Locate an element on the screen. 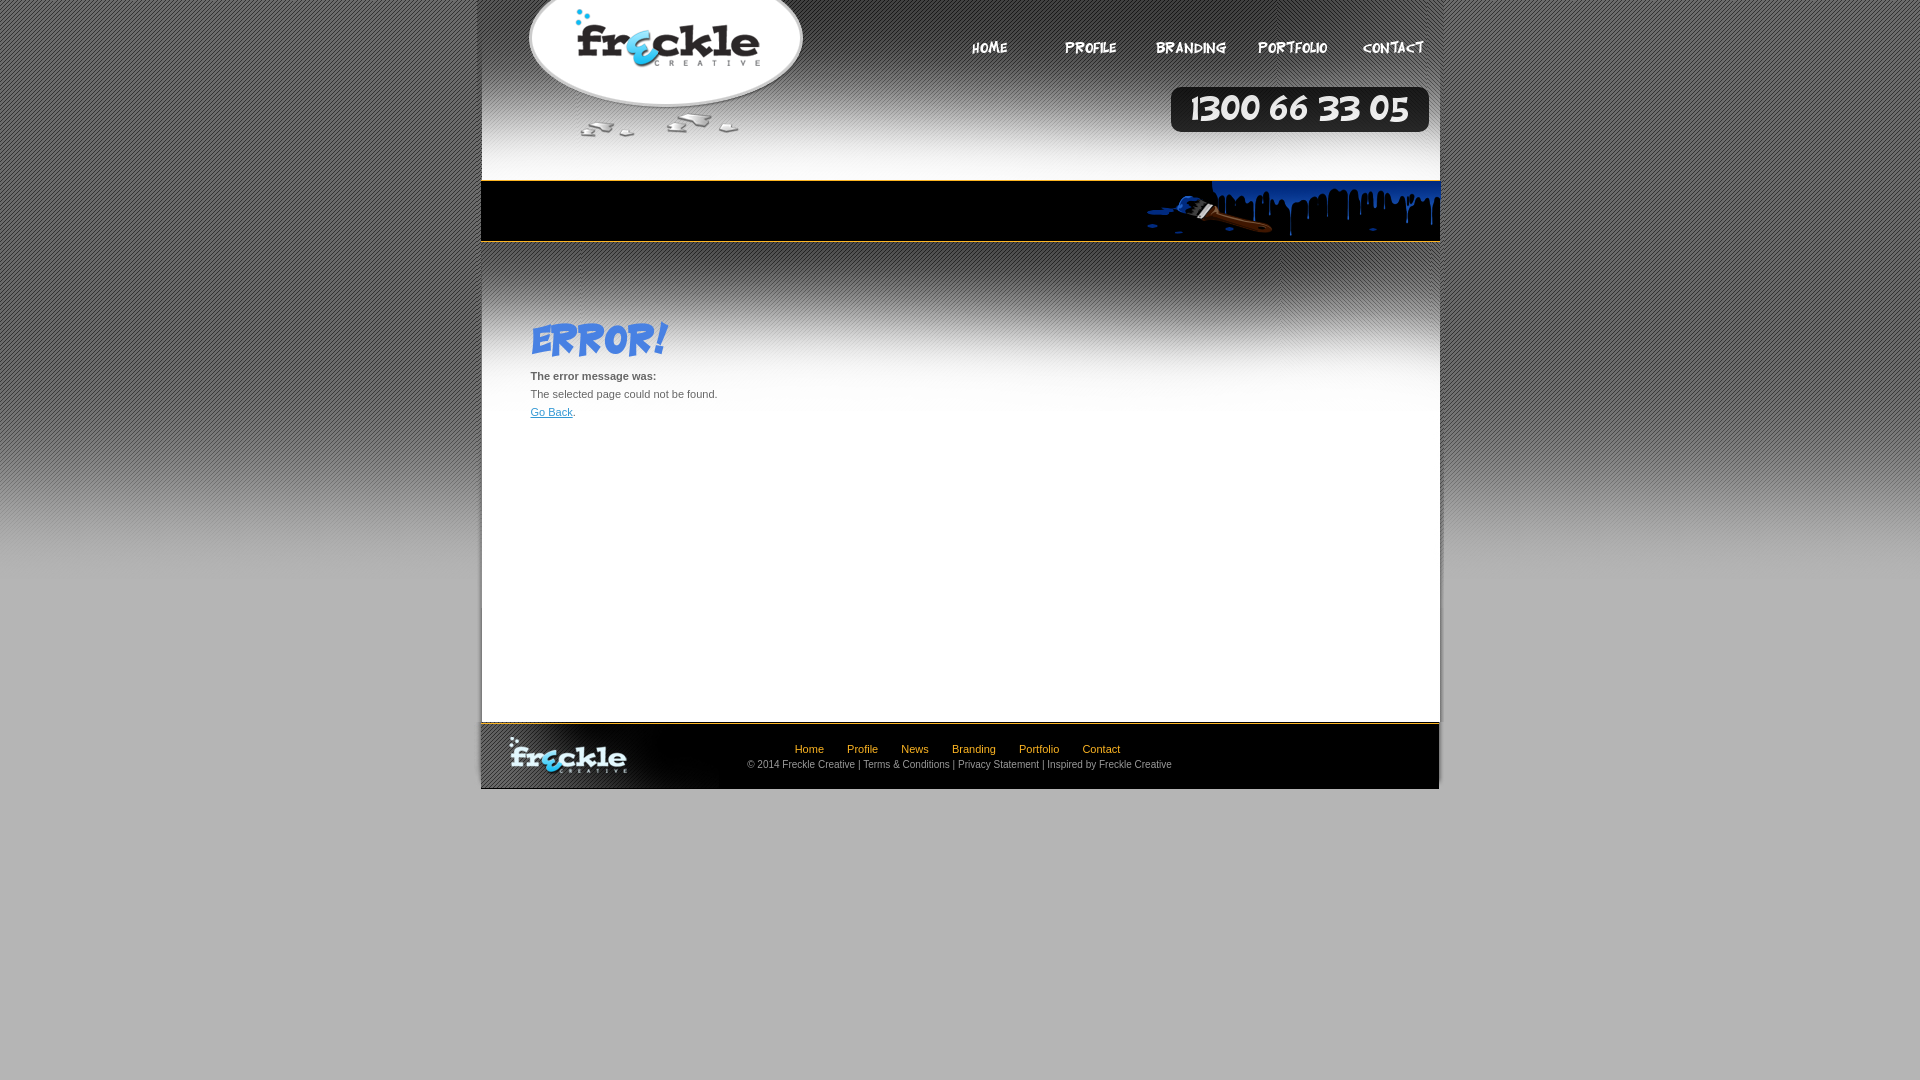 This screenshot has width=1920, height=1080. Home is located at coordinates (810, 749).